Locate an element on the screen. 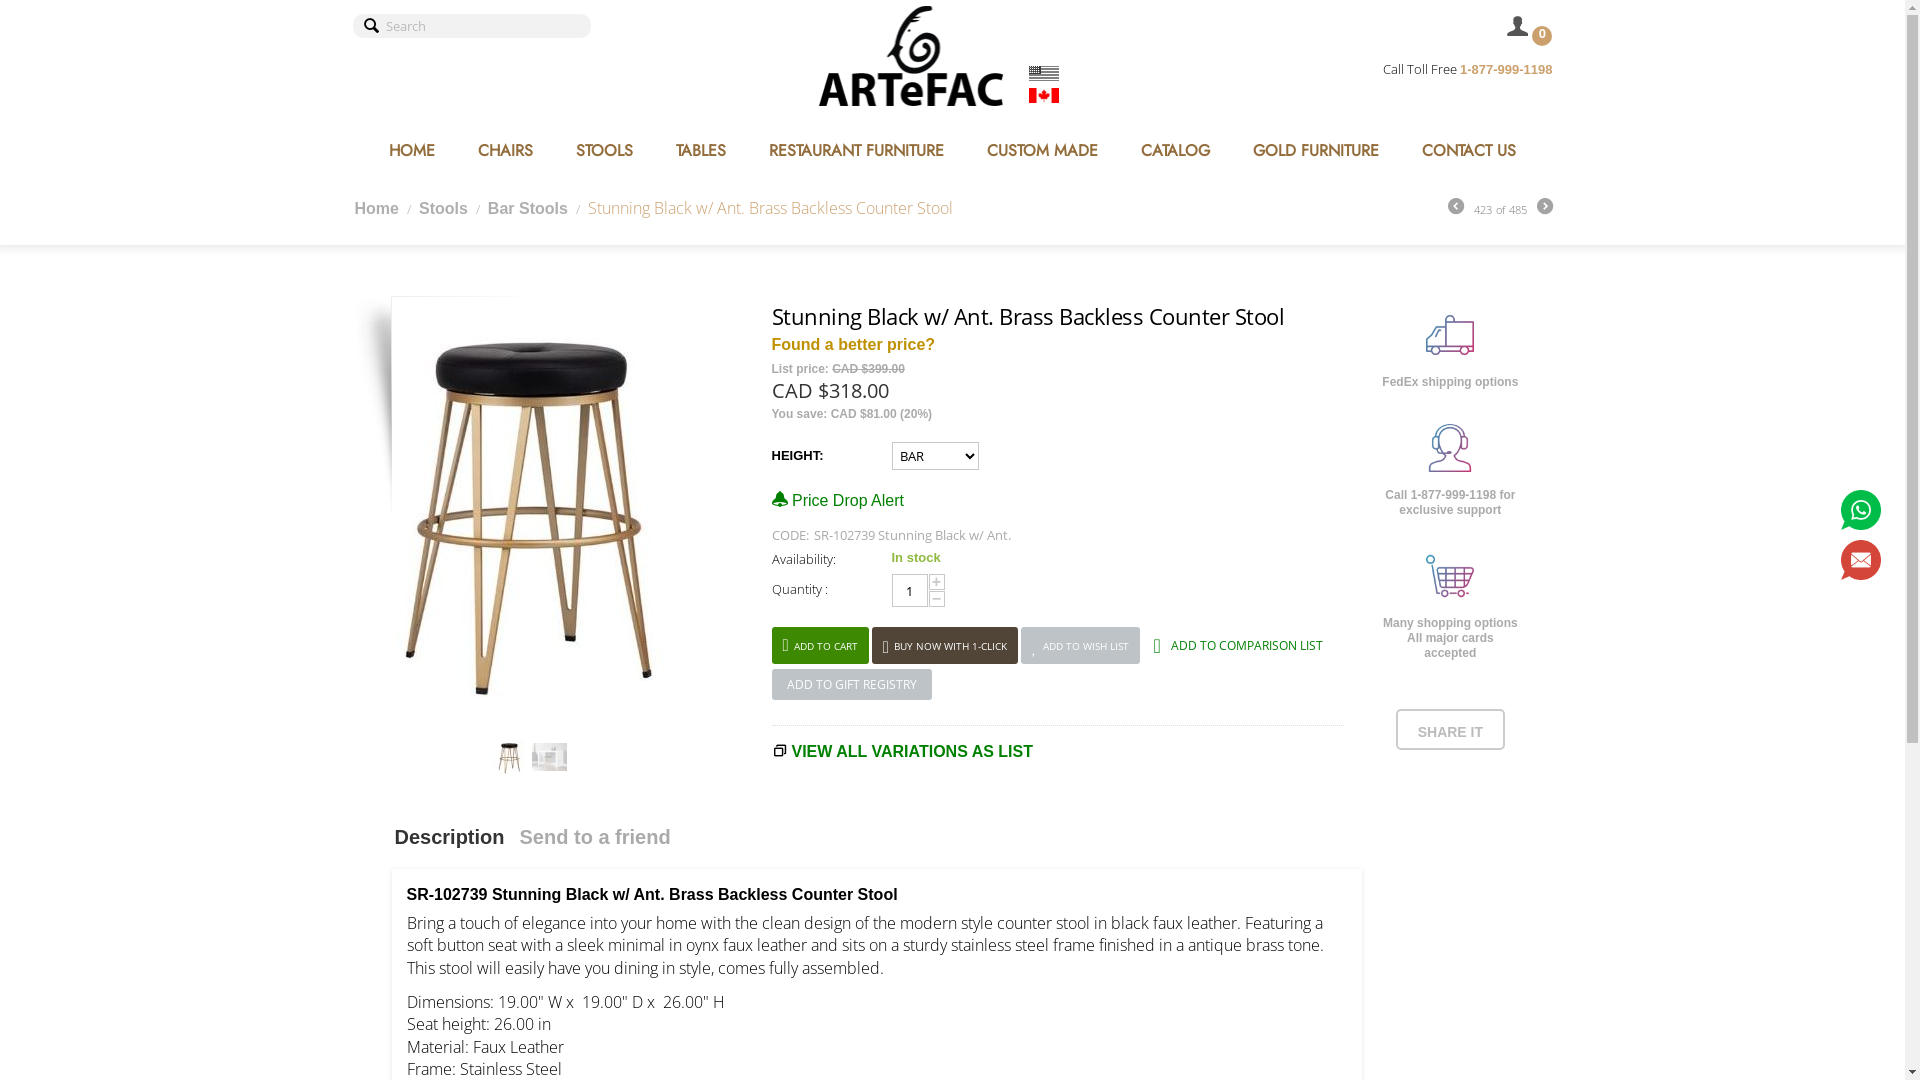 Image resolution: width=1920 pixels, height=1080 pixels. CONTACT US is located at coordinates (1469, 150).